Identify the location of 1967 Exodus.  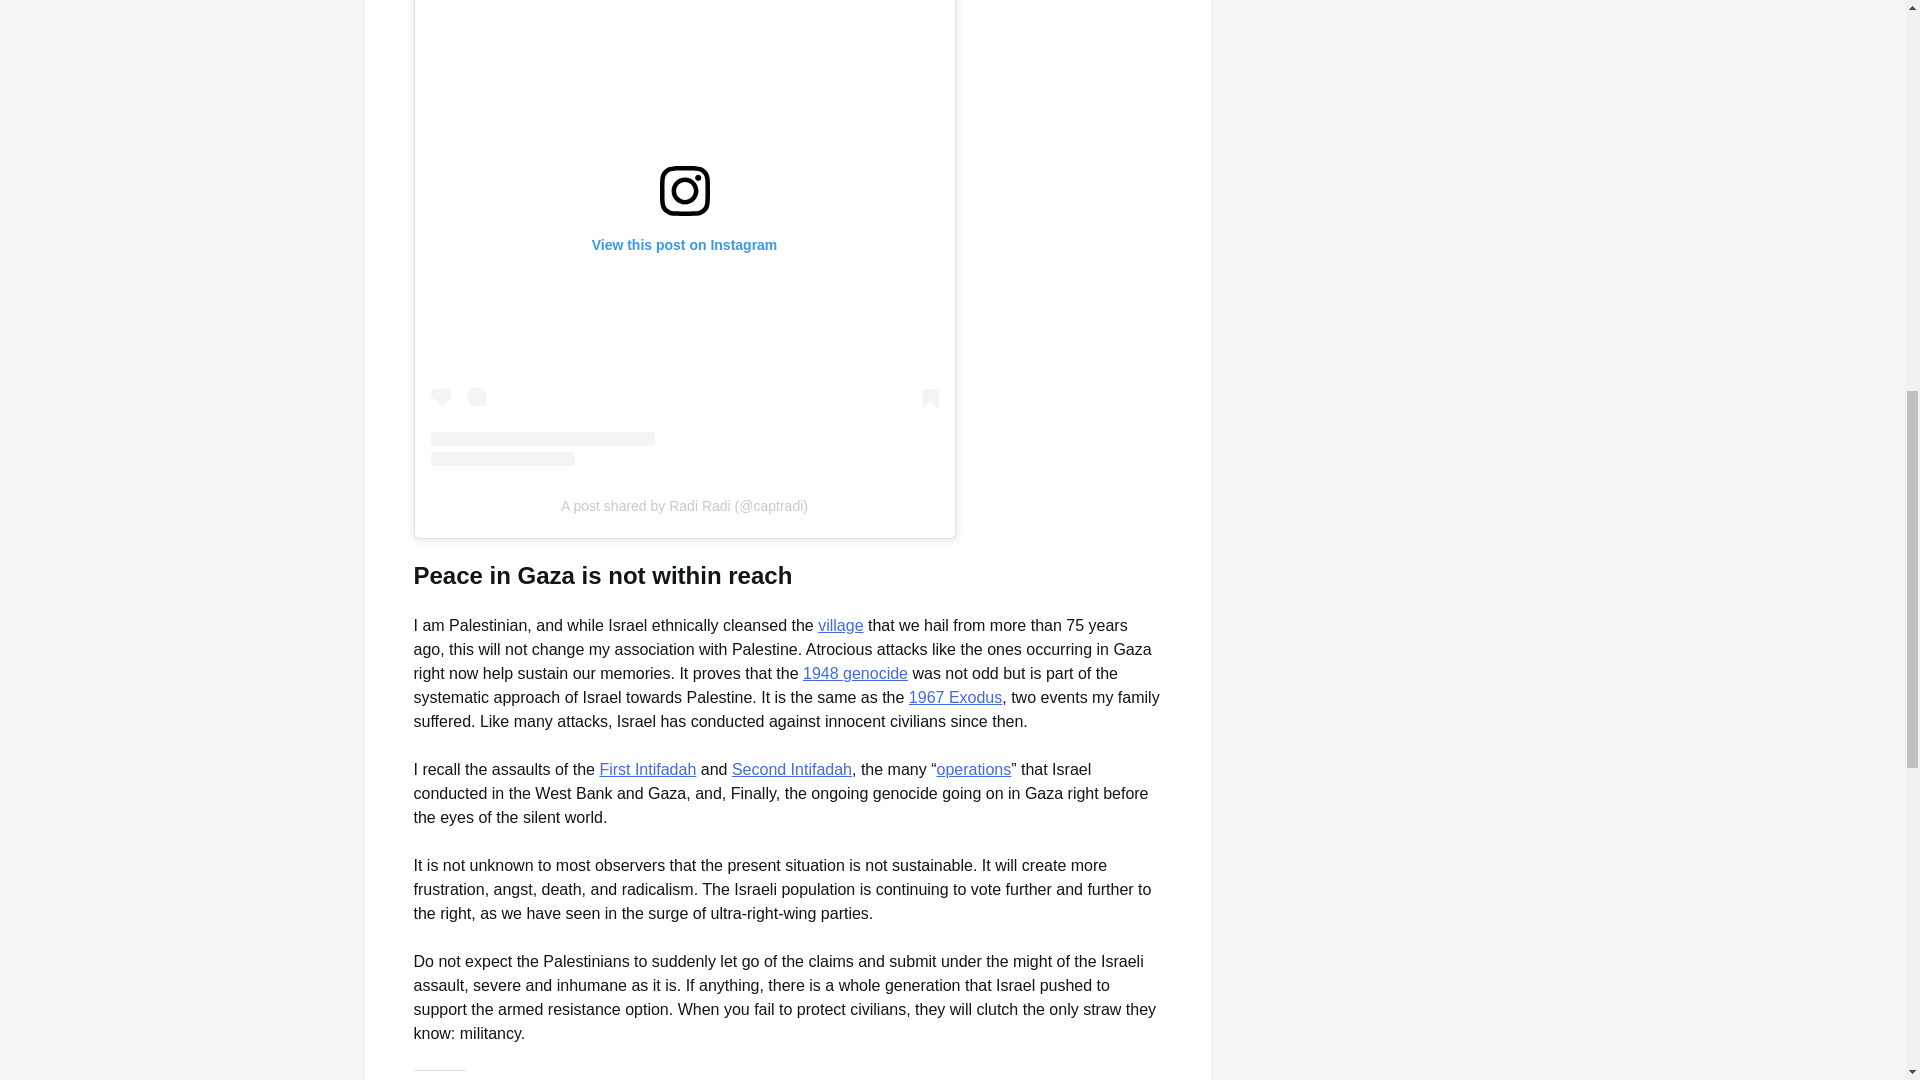
(955, 698).